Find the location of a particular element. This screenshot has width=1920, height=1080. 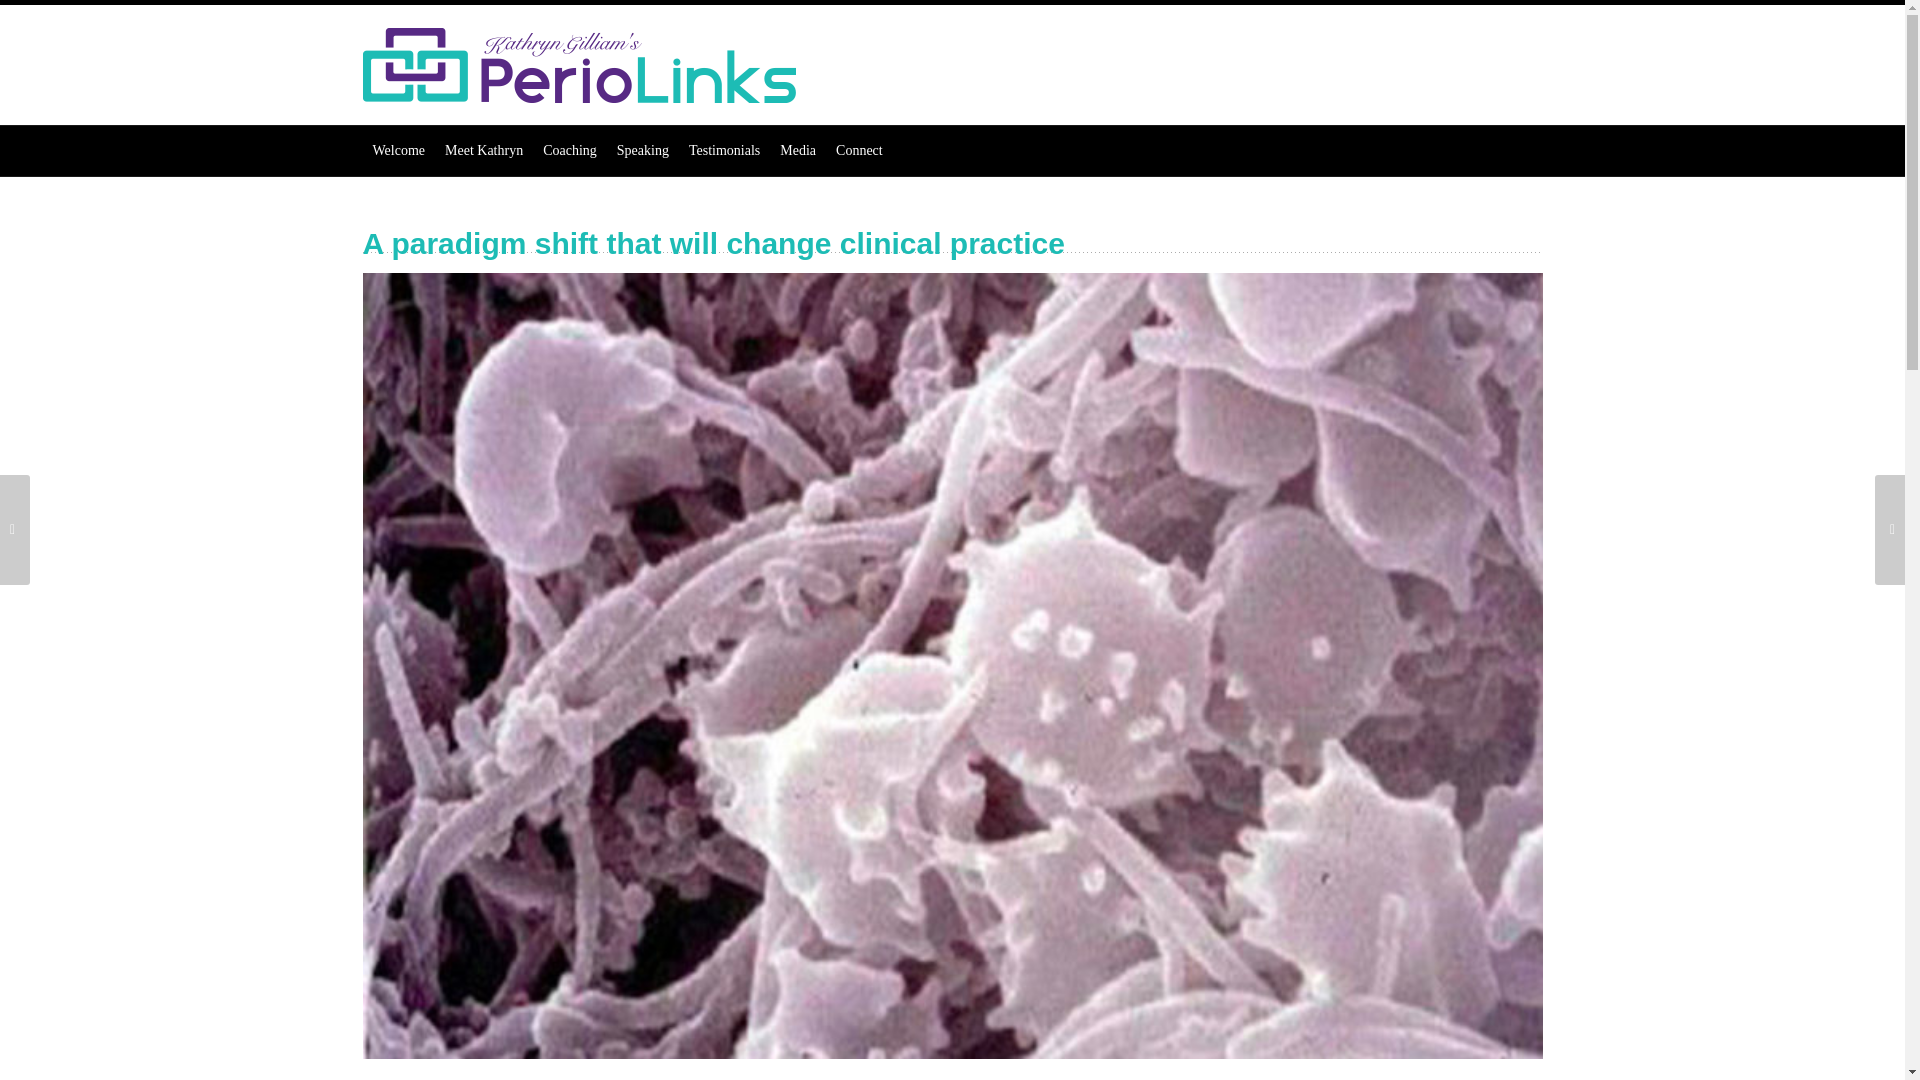

PerioLinks is located at coordinates (578, 65).